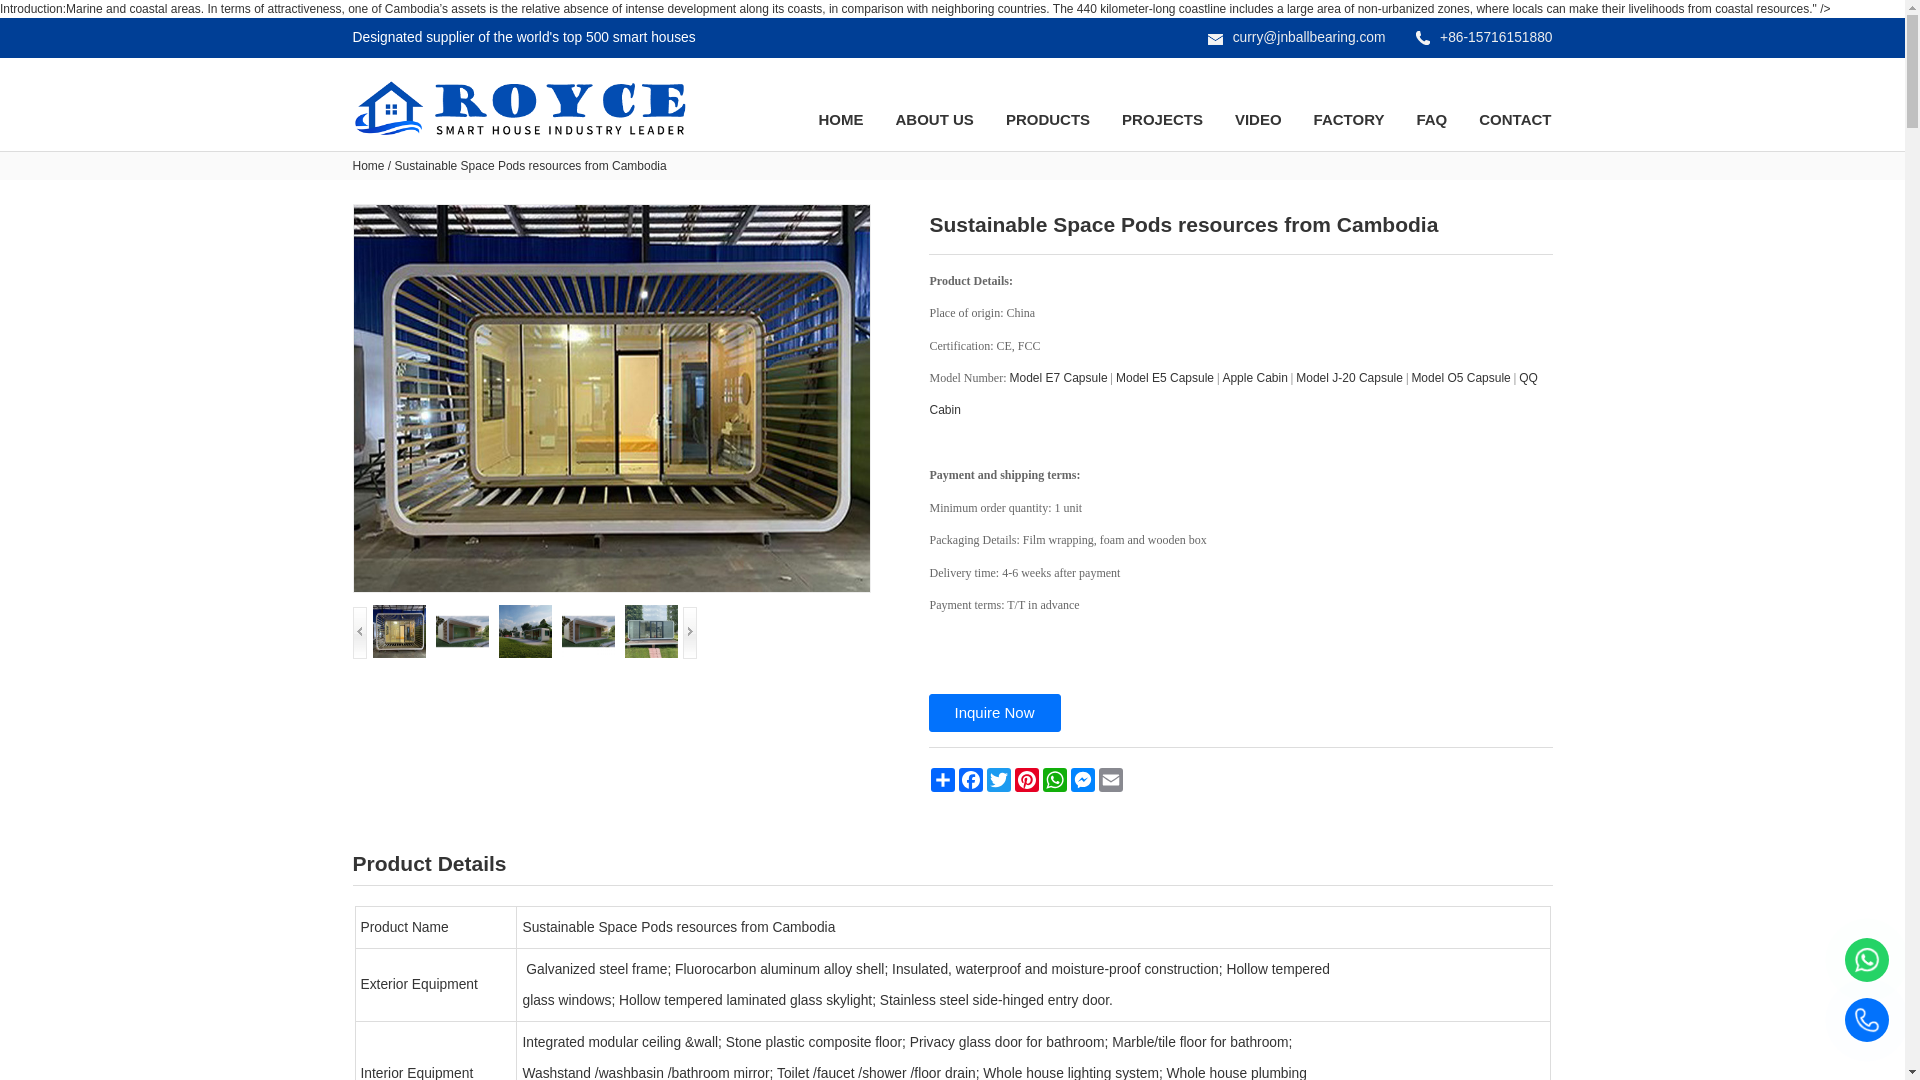 The height and width of the screenshot is (1080, 1920). What do you see at coordinates (1054, 779) in the screenshot?
I see `WhatsApp` at bounding box center [1054, 779].